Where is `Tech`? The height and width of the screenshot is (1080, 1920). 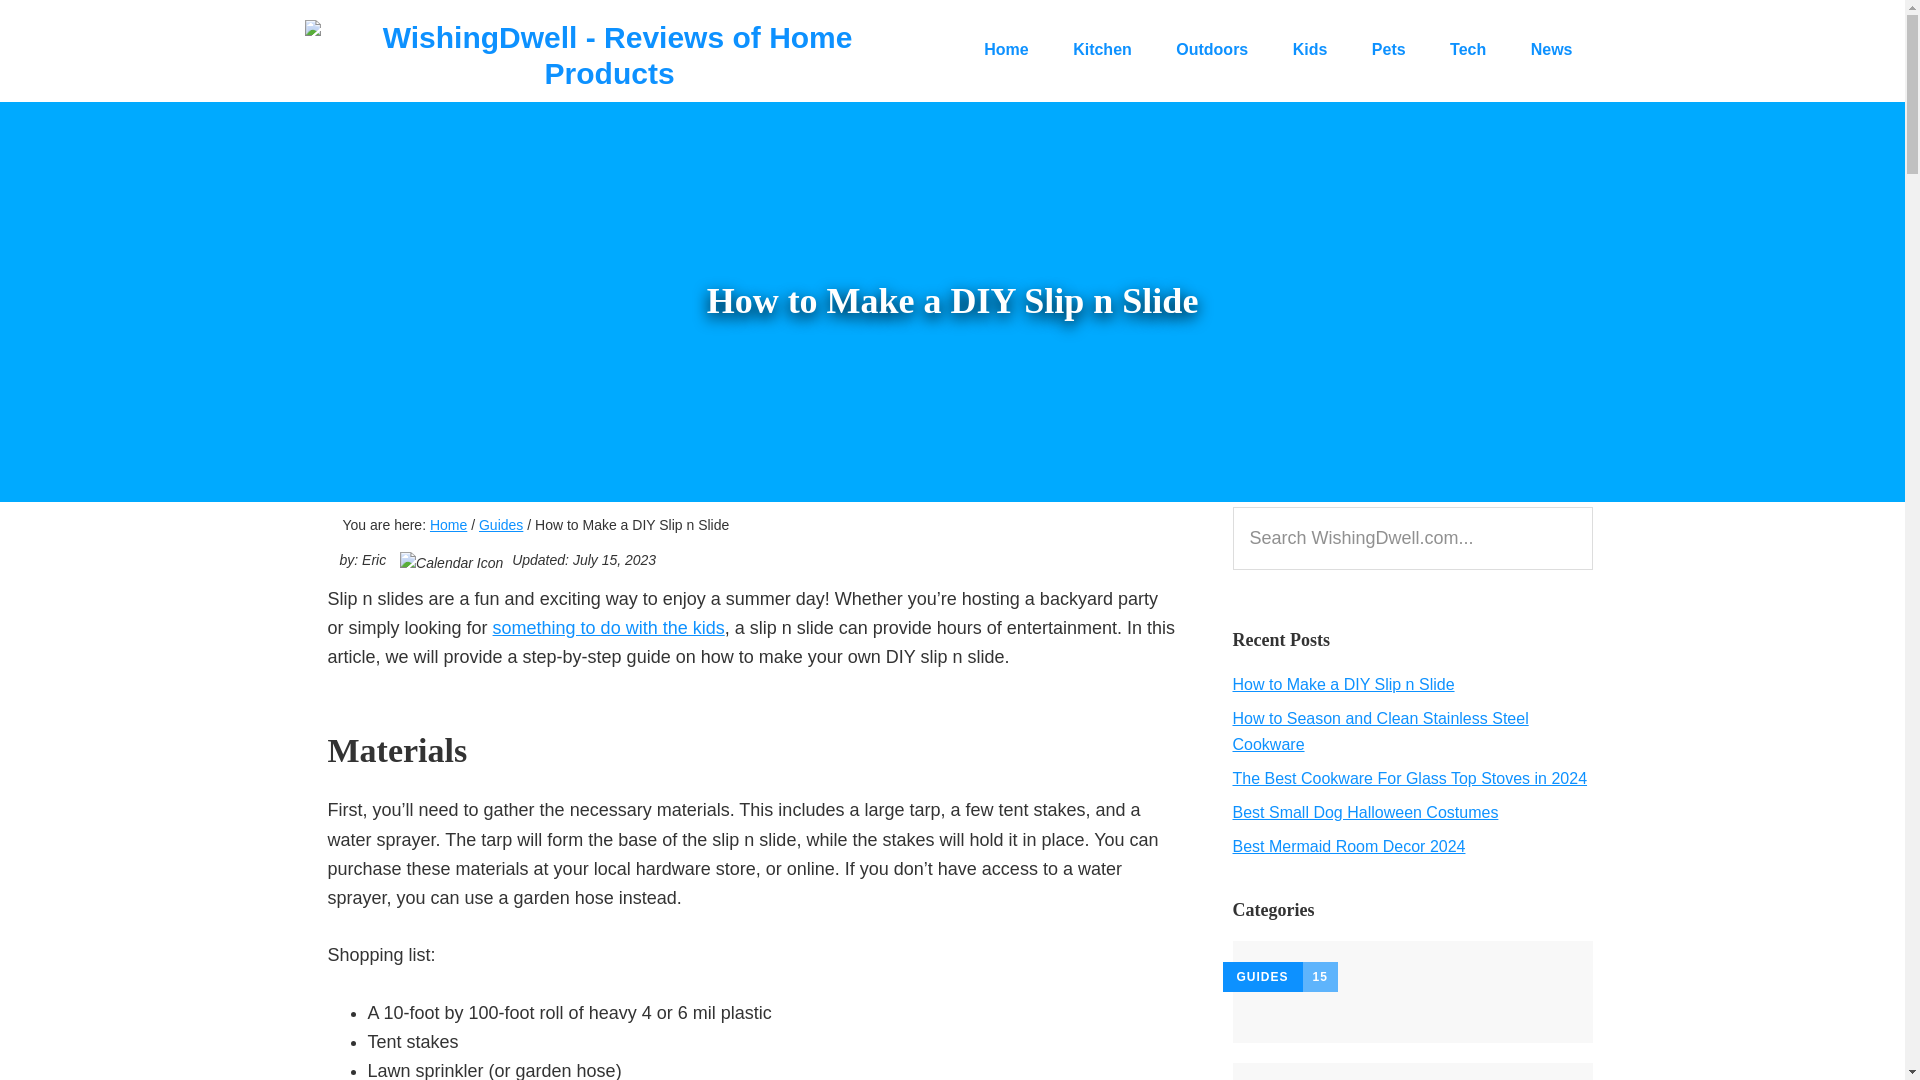 Tech is located at coordinates (1468, 49).